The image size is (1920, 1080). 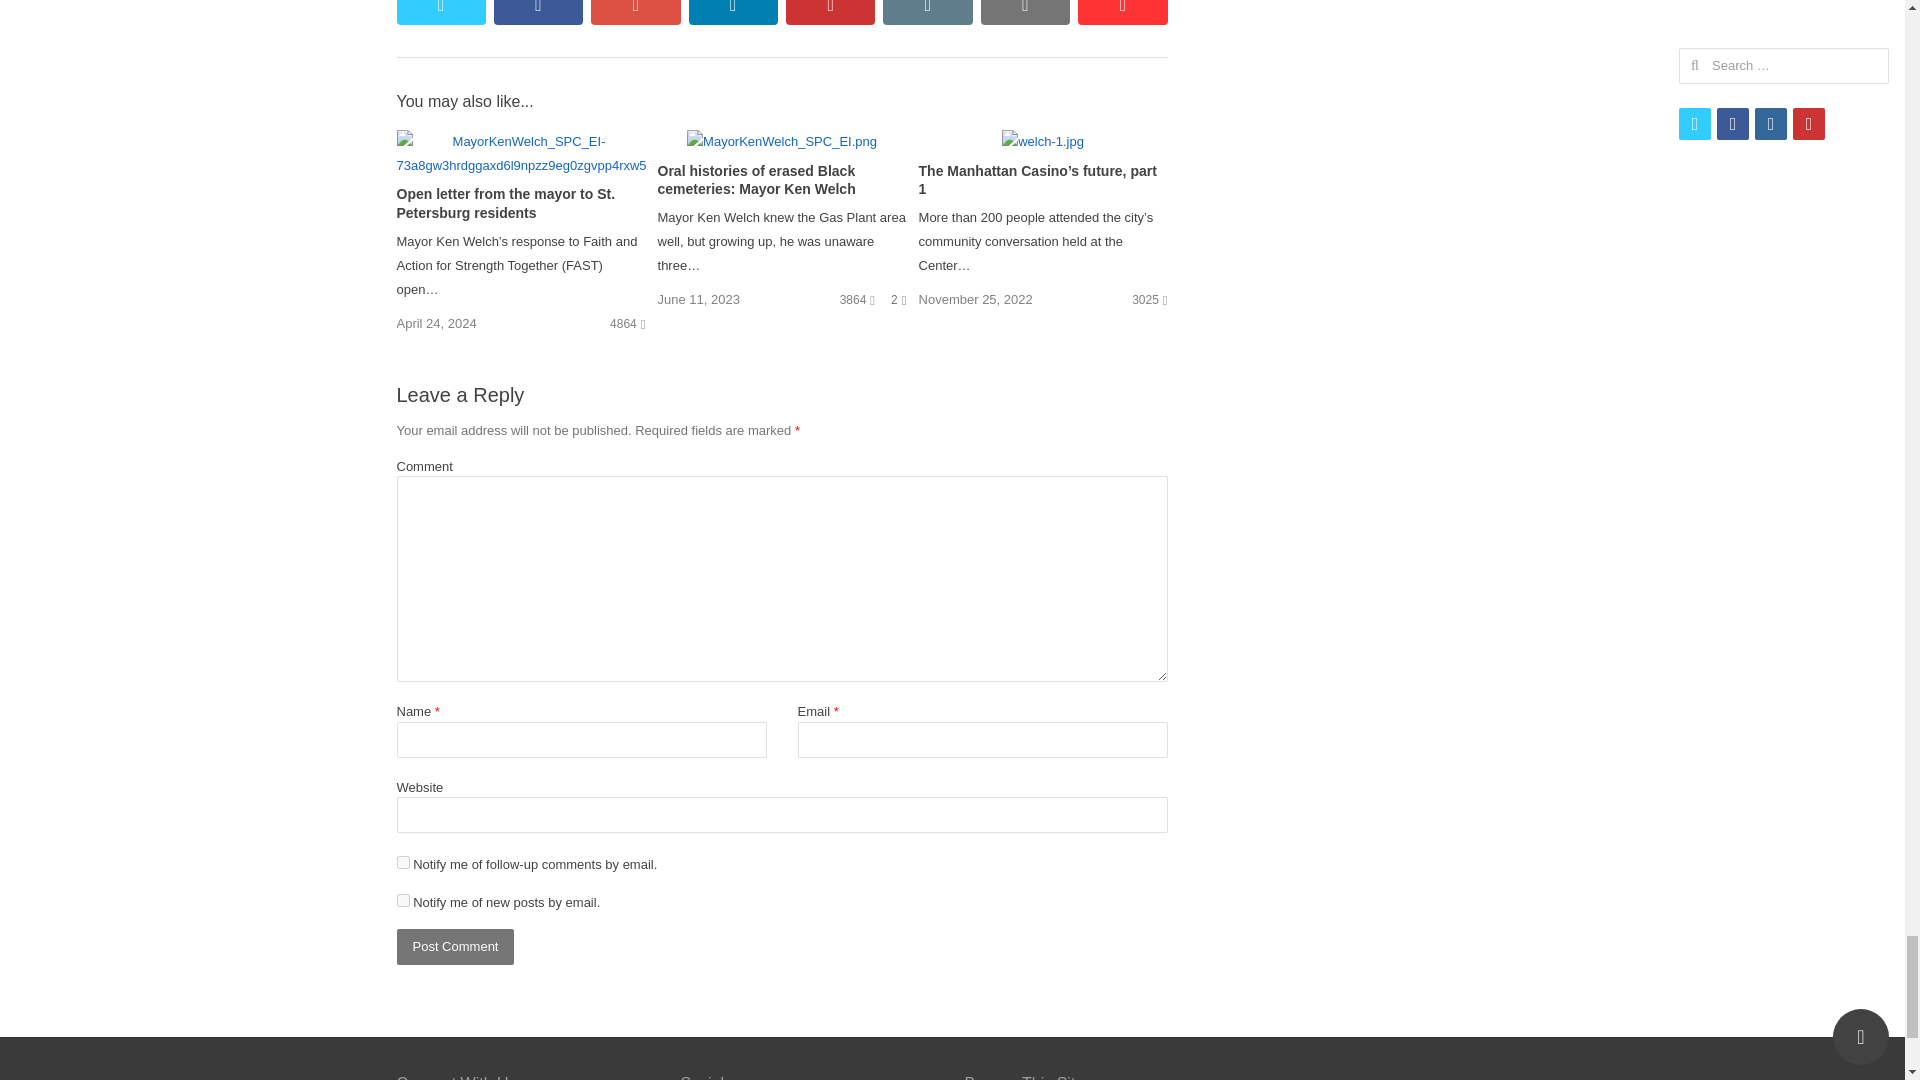 What do you see at coordinates (454, 946) in the screenshot?
I see `Post Comment` at bounding box center [454, 946].